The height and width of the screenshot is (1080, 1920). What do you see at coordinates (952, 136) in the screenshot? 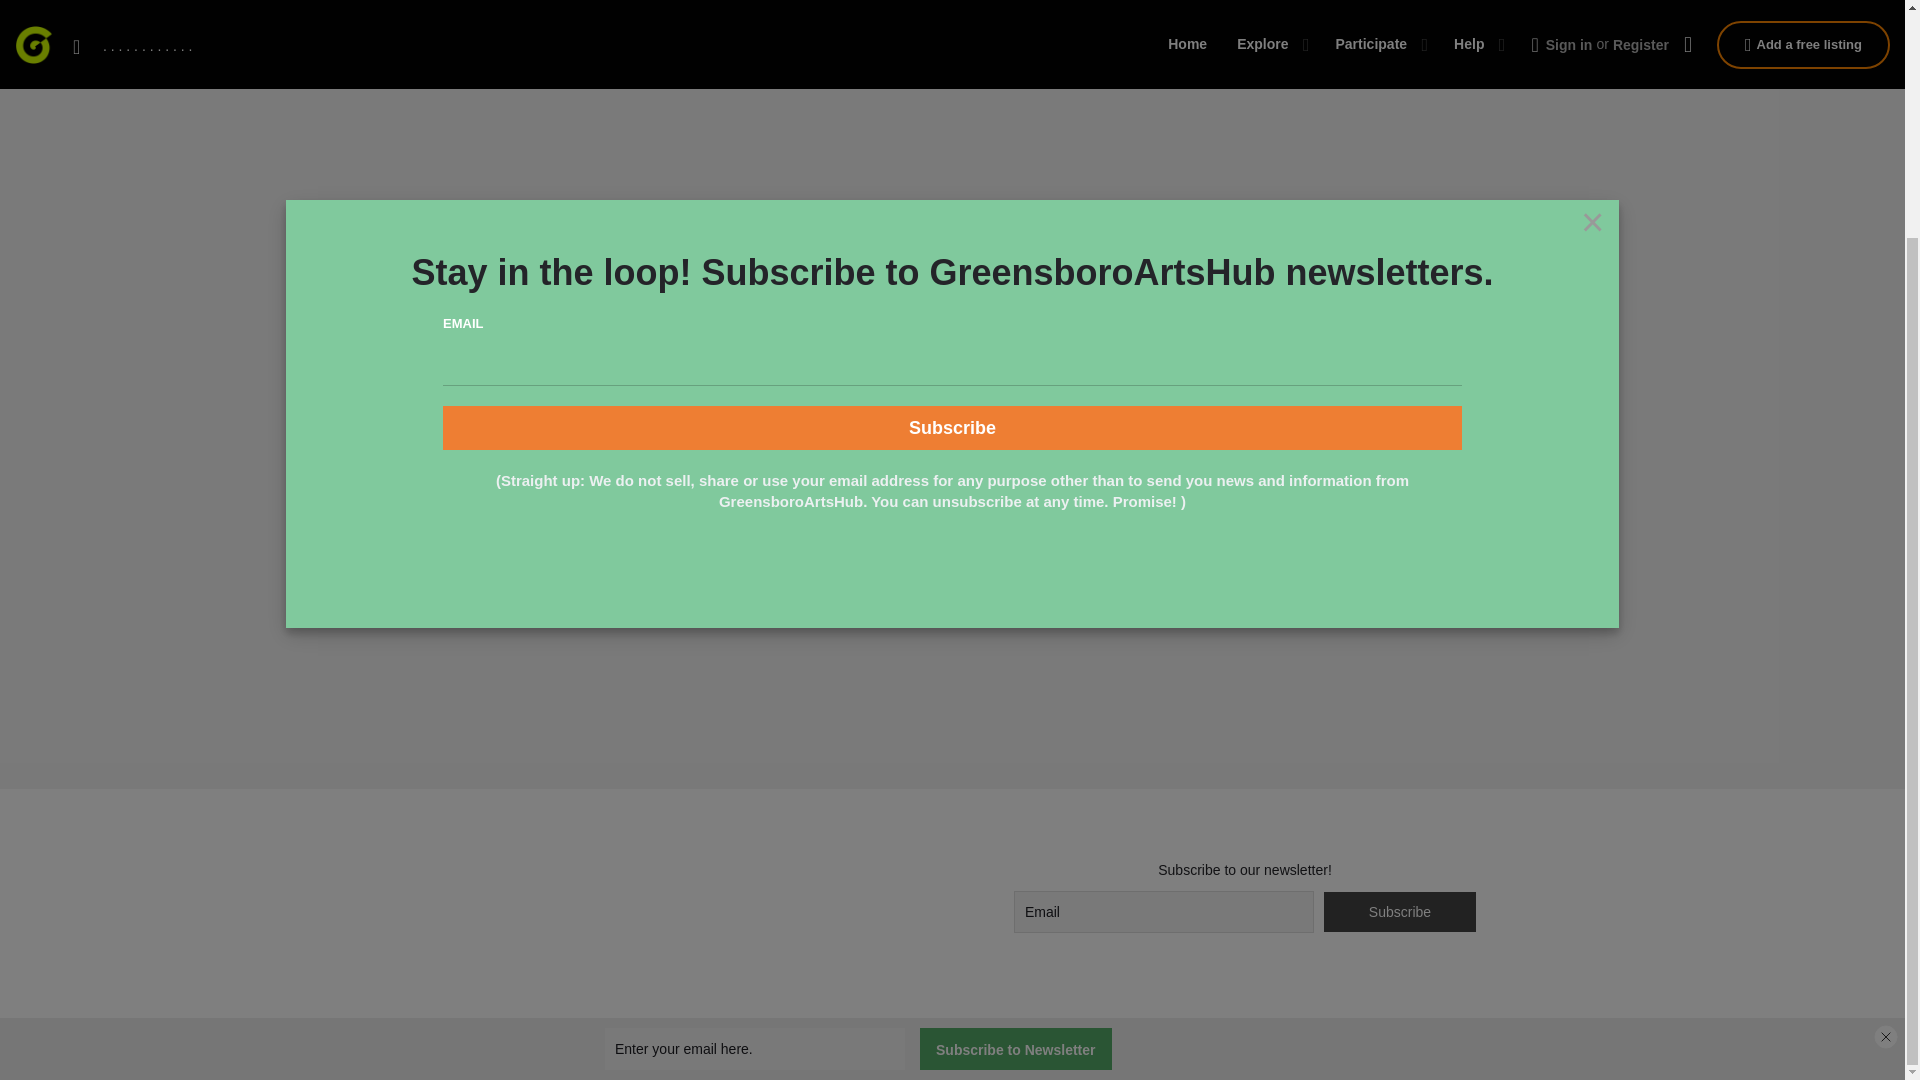
I see `Subscribe` at bounding box center [952, 136].